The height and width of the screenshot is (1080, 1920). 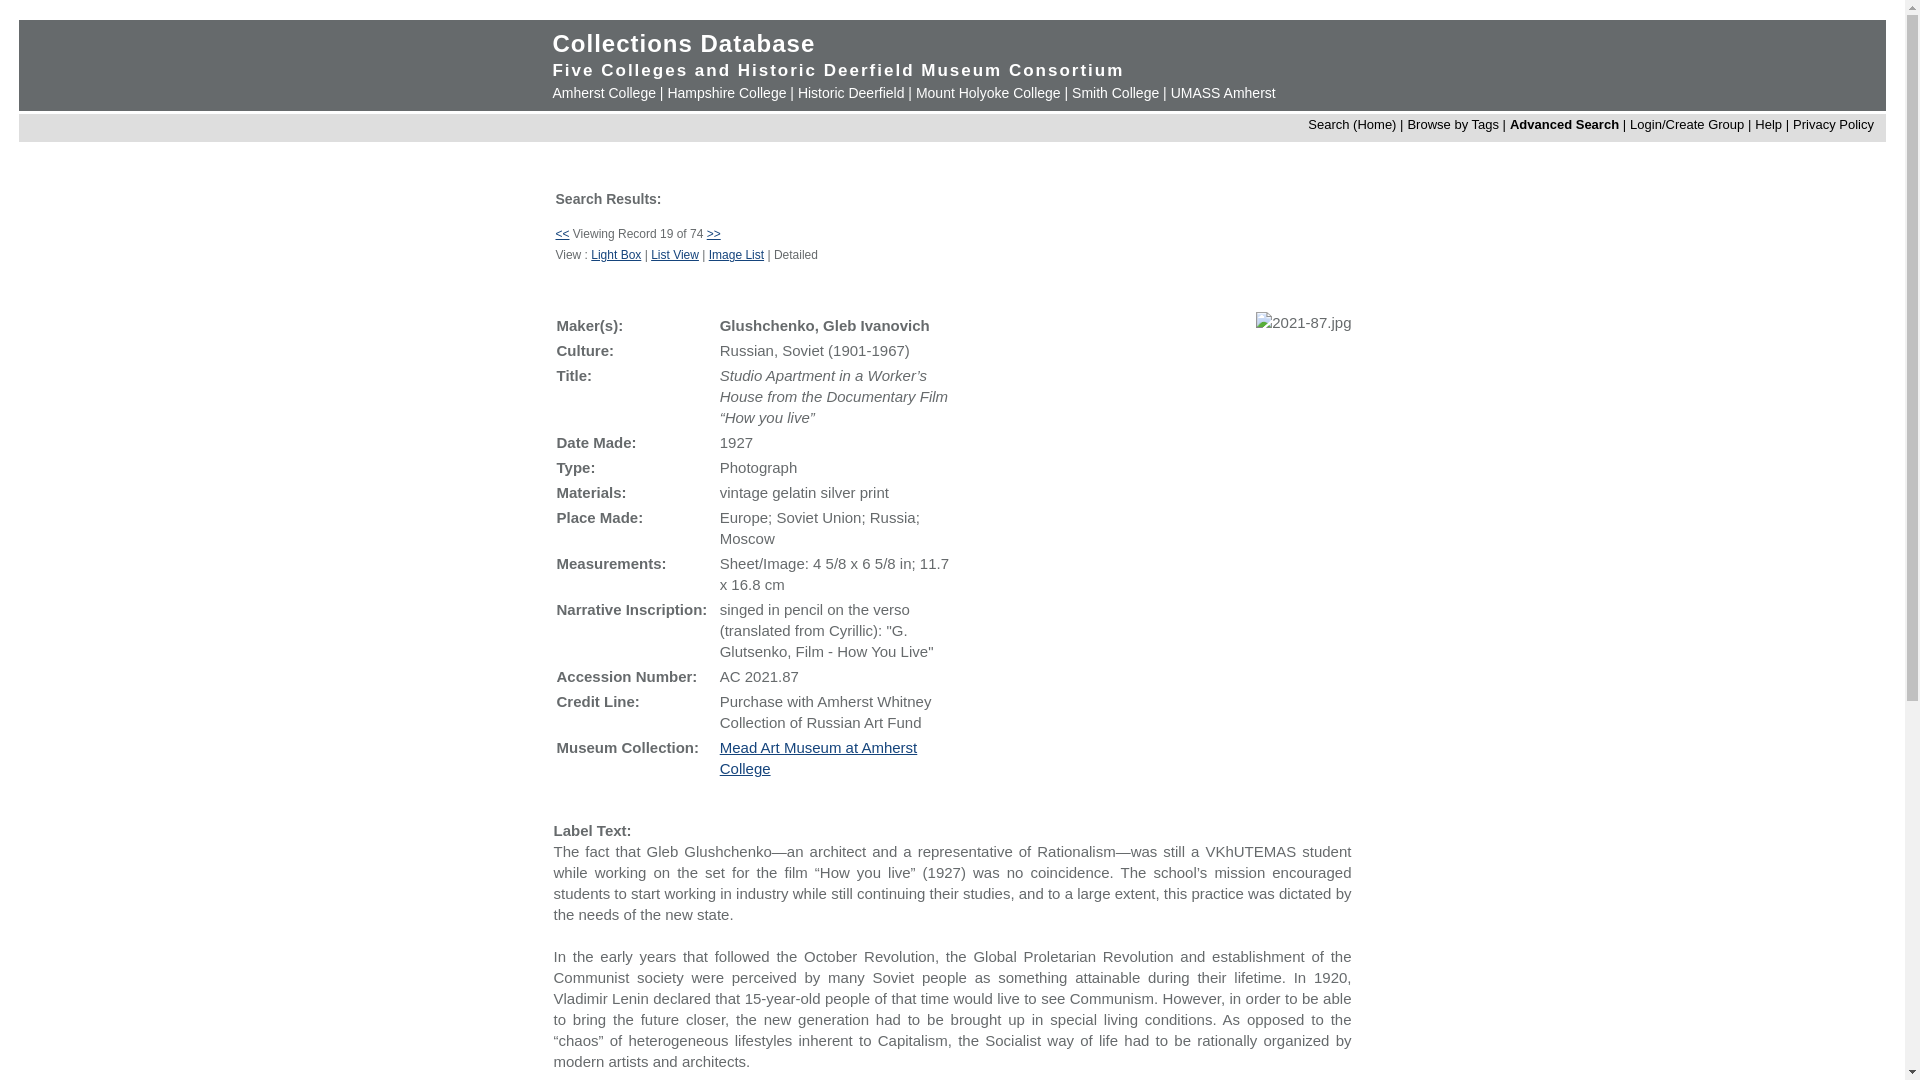 I want to click on Browse by Tags, so click(x=1453, y=124).